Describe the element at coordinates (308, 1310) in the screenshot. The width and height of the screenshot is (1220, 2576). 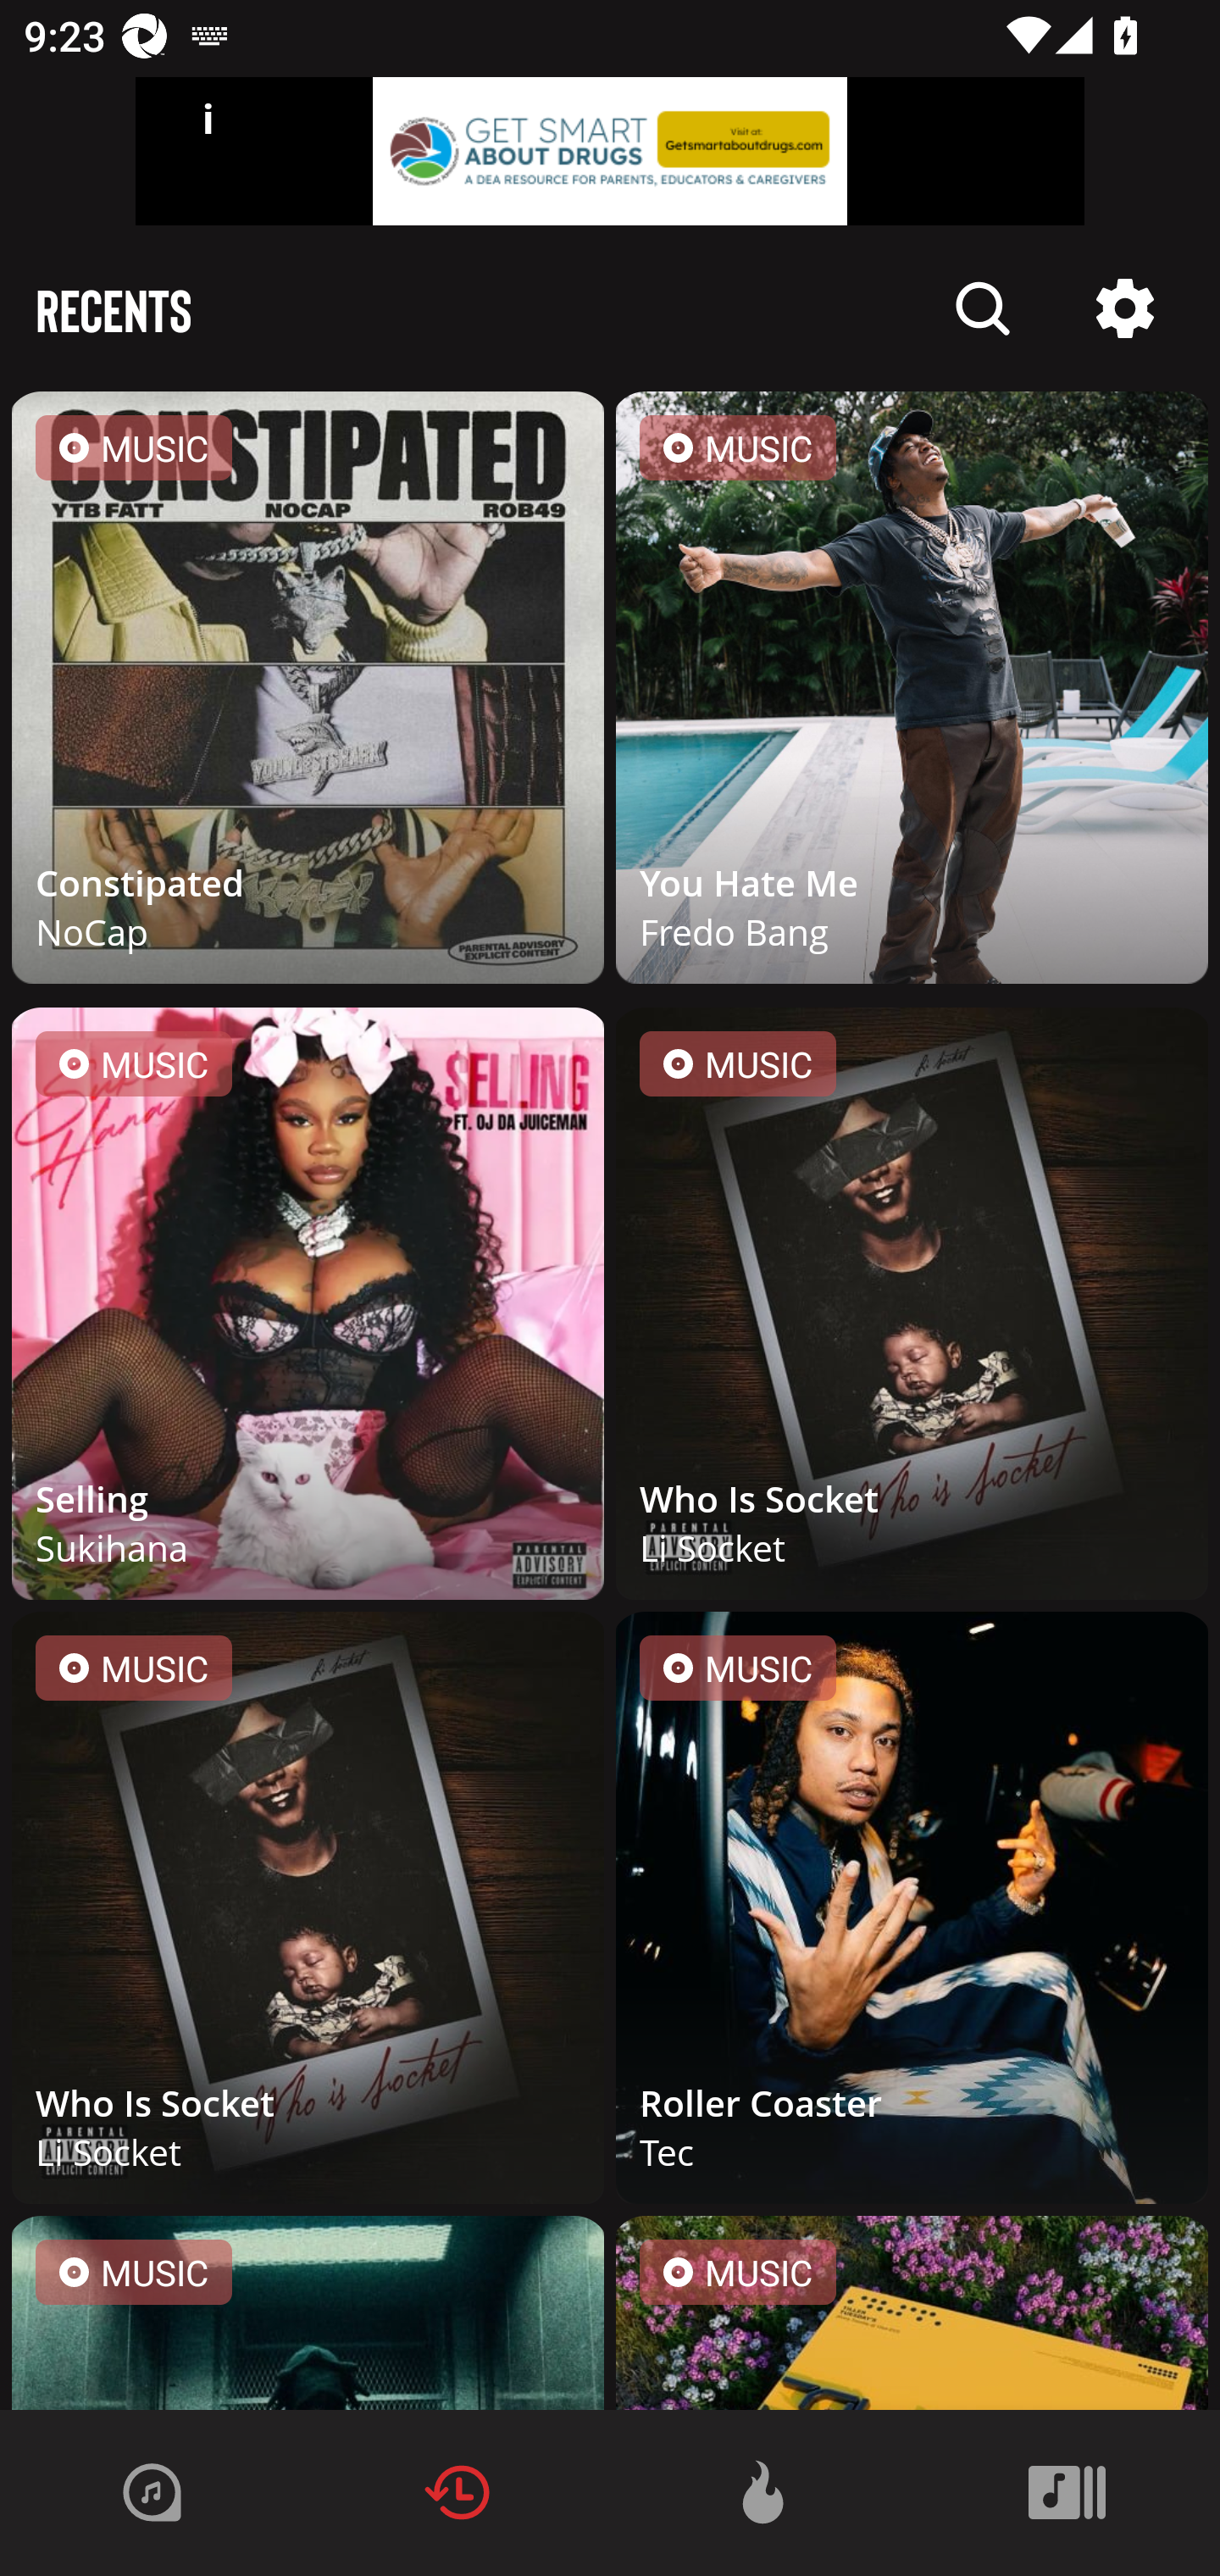
I see `MUSIC Selling Sukihana` at that location.